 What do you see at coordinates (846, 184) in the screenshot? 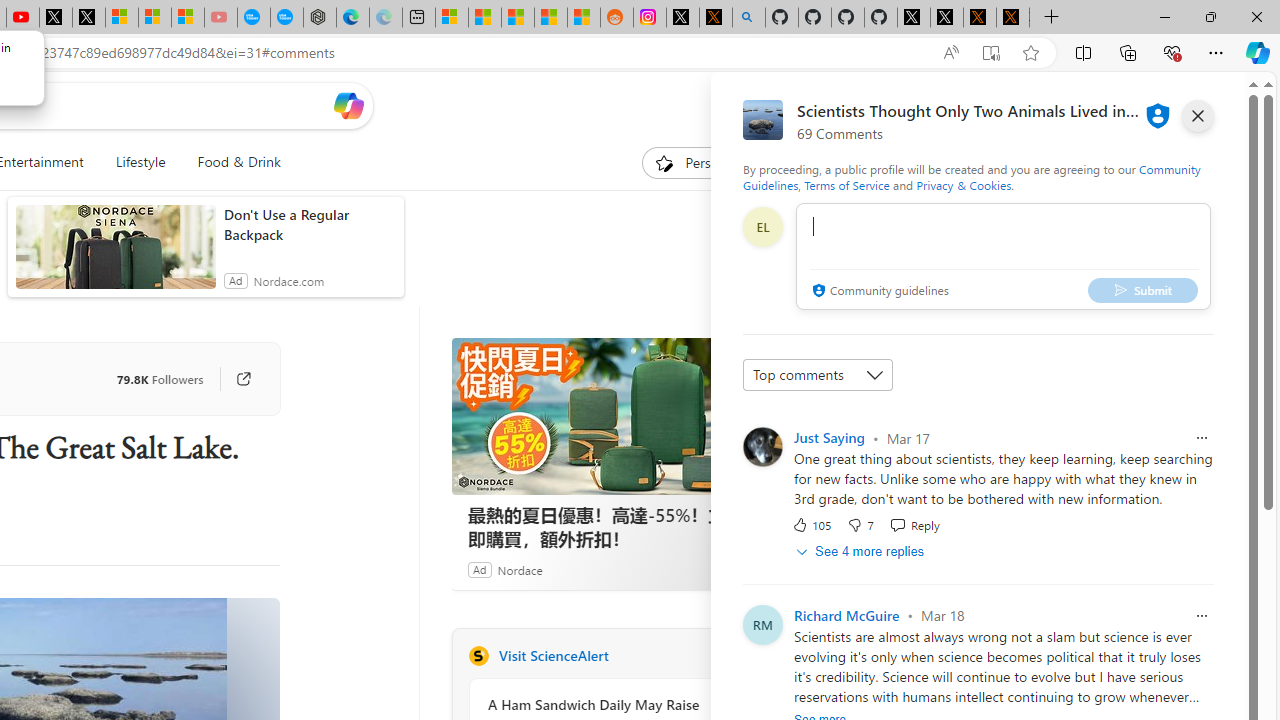
I see `Terms of Service` at bounding box center [846, 184].